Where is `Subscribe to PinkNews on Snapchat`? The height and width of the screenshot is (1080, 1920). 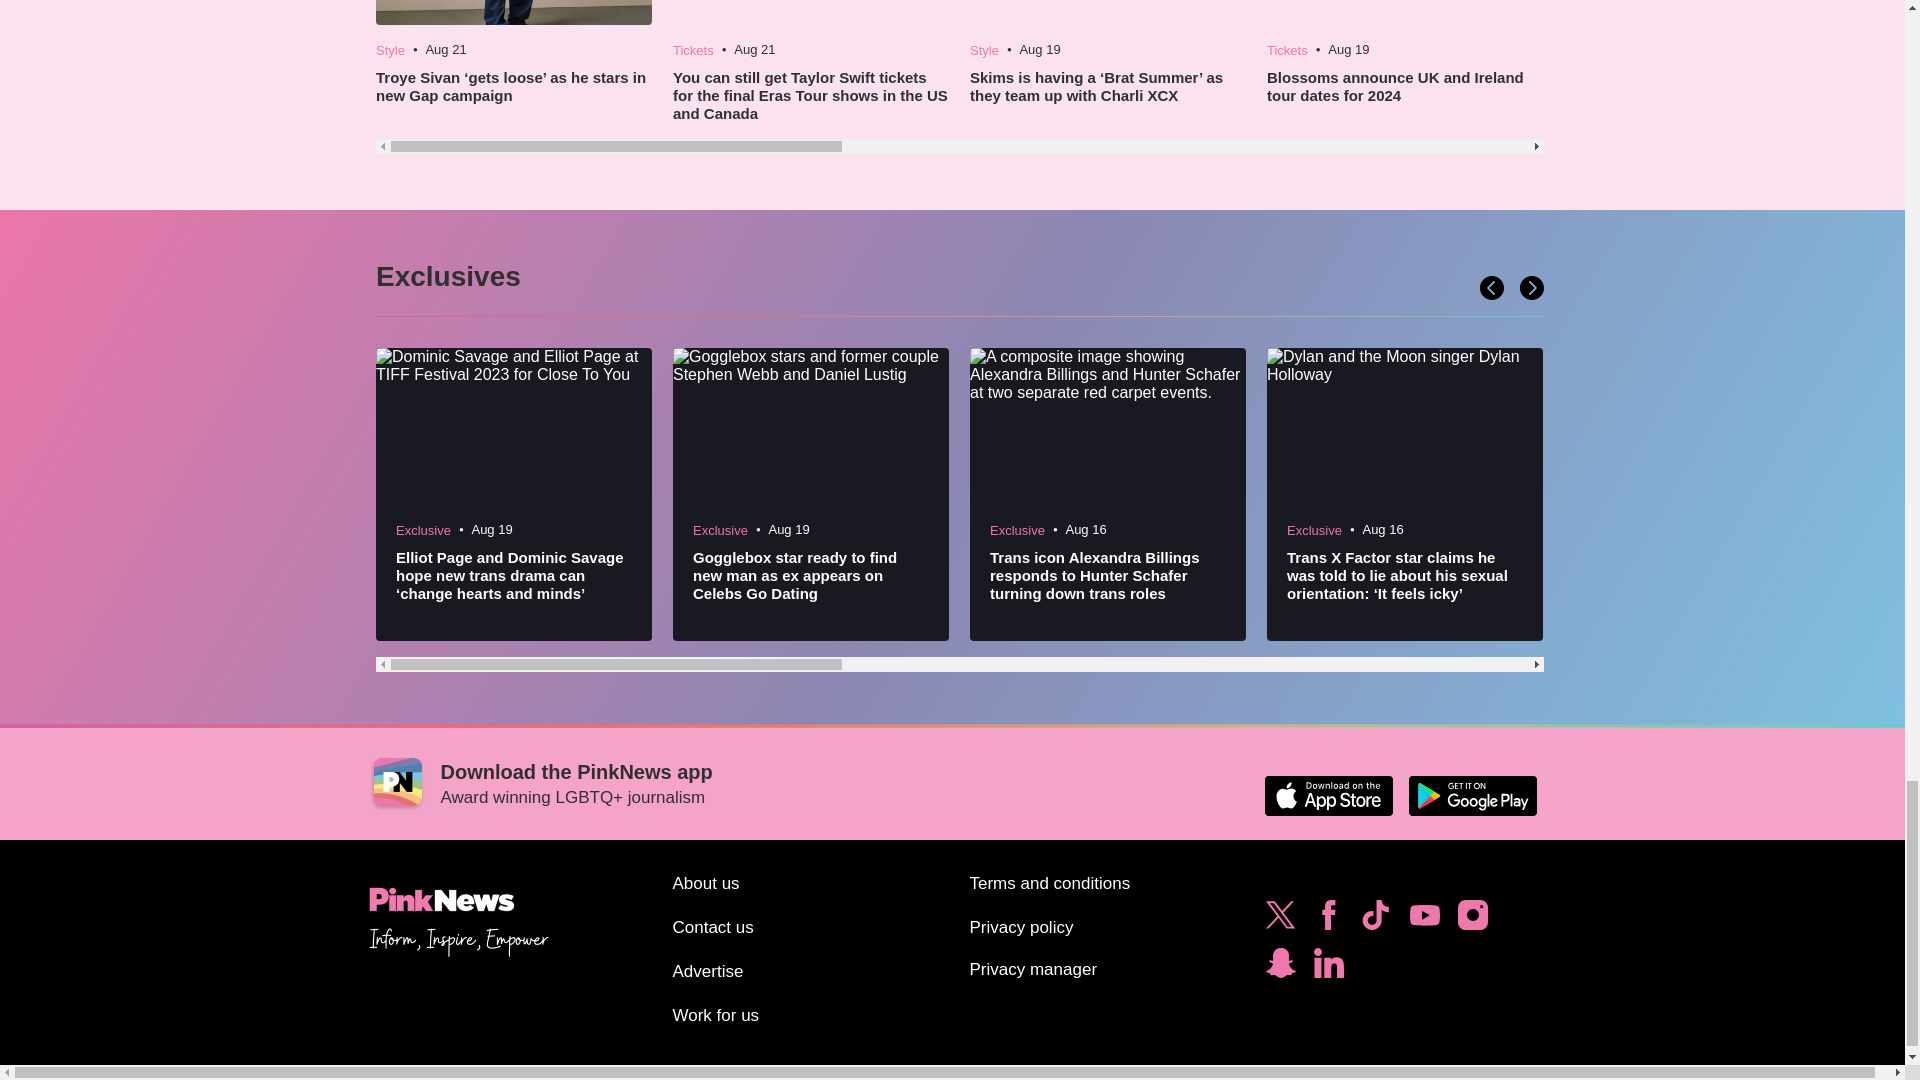
Subscribe to PinkNews on Snapchat is located at coordinates (1280, 968).